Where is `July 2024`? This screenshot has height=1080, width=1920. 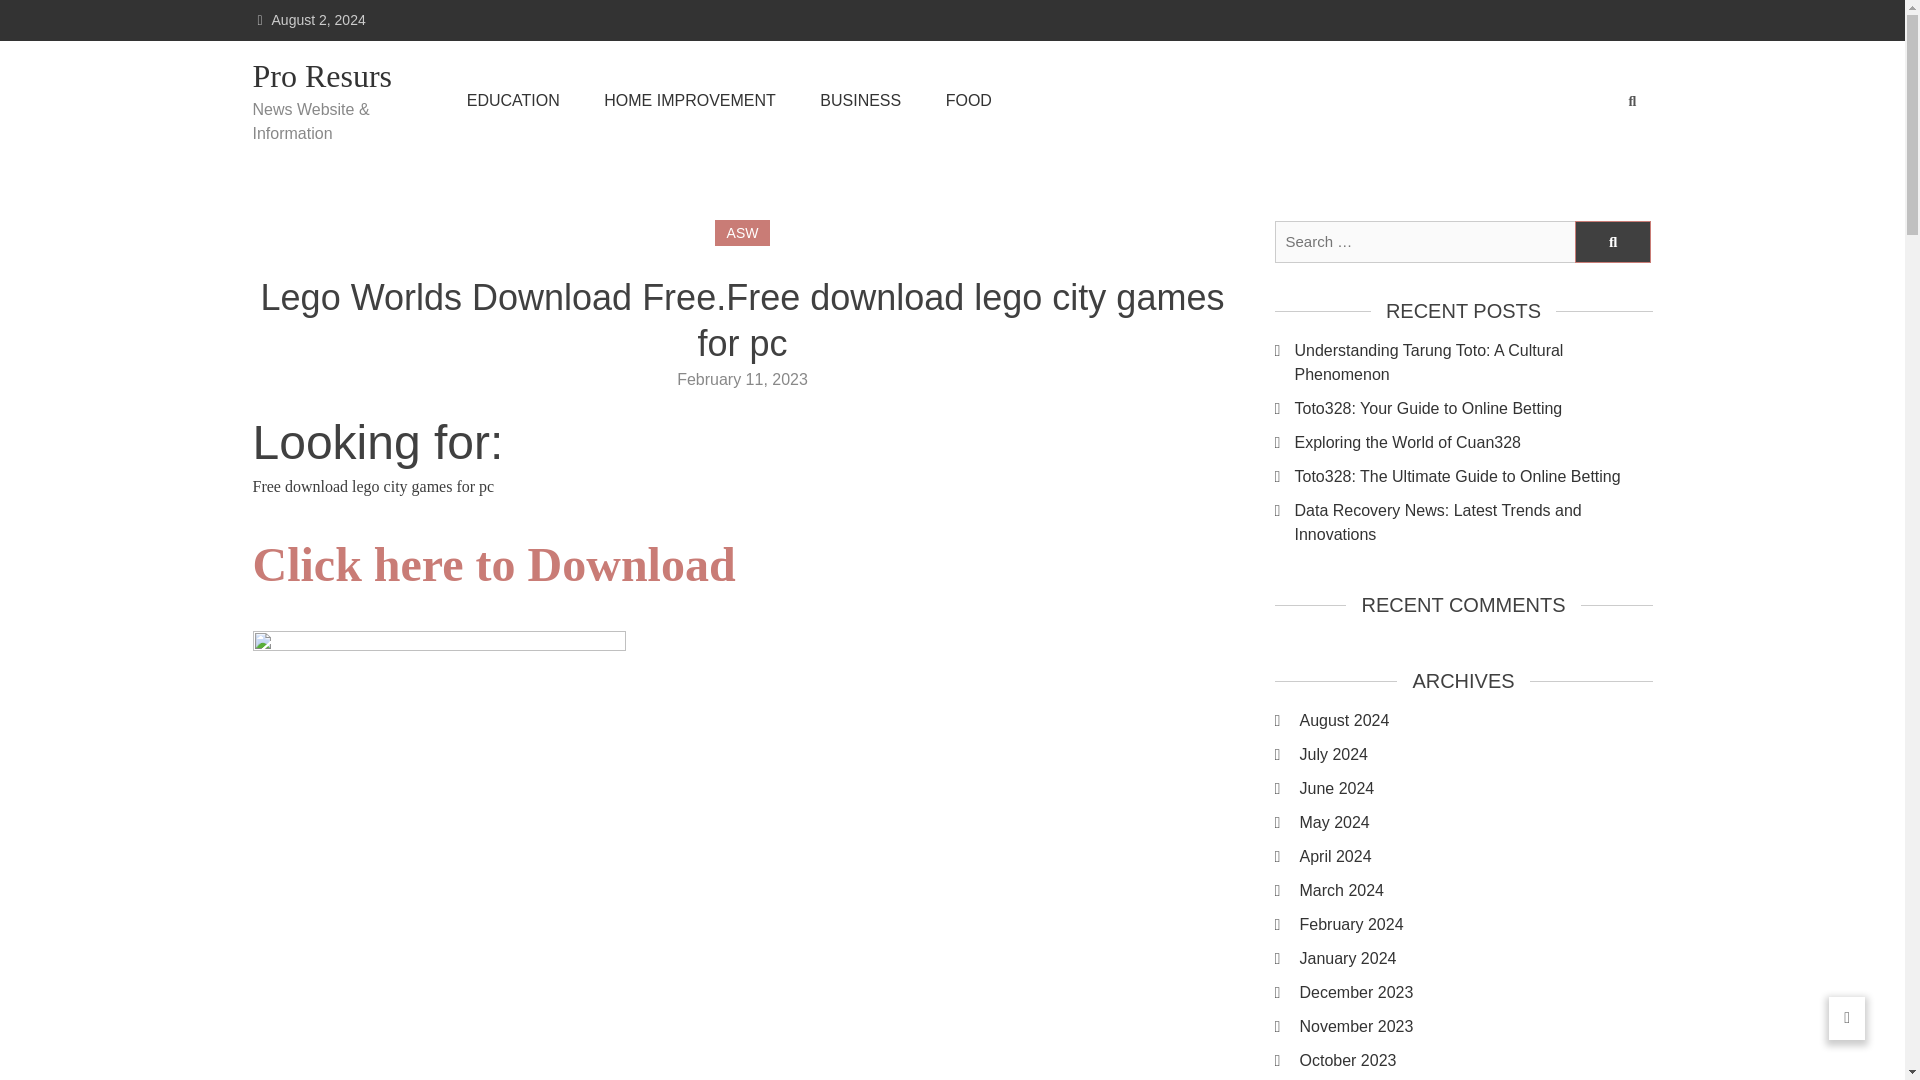 July 2024 is located at coordinates (1476, 754).